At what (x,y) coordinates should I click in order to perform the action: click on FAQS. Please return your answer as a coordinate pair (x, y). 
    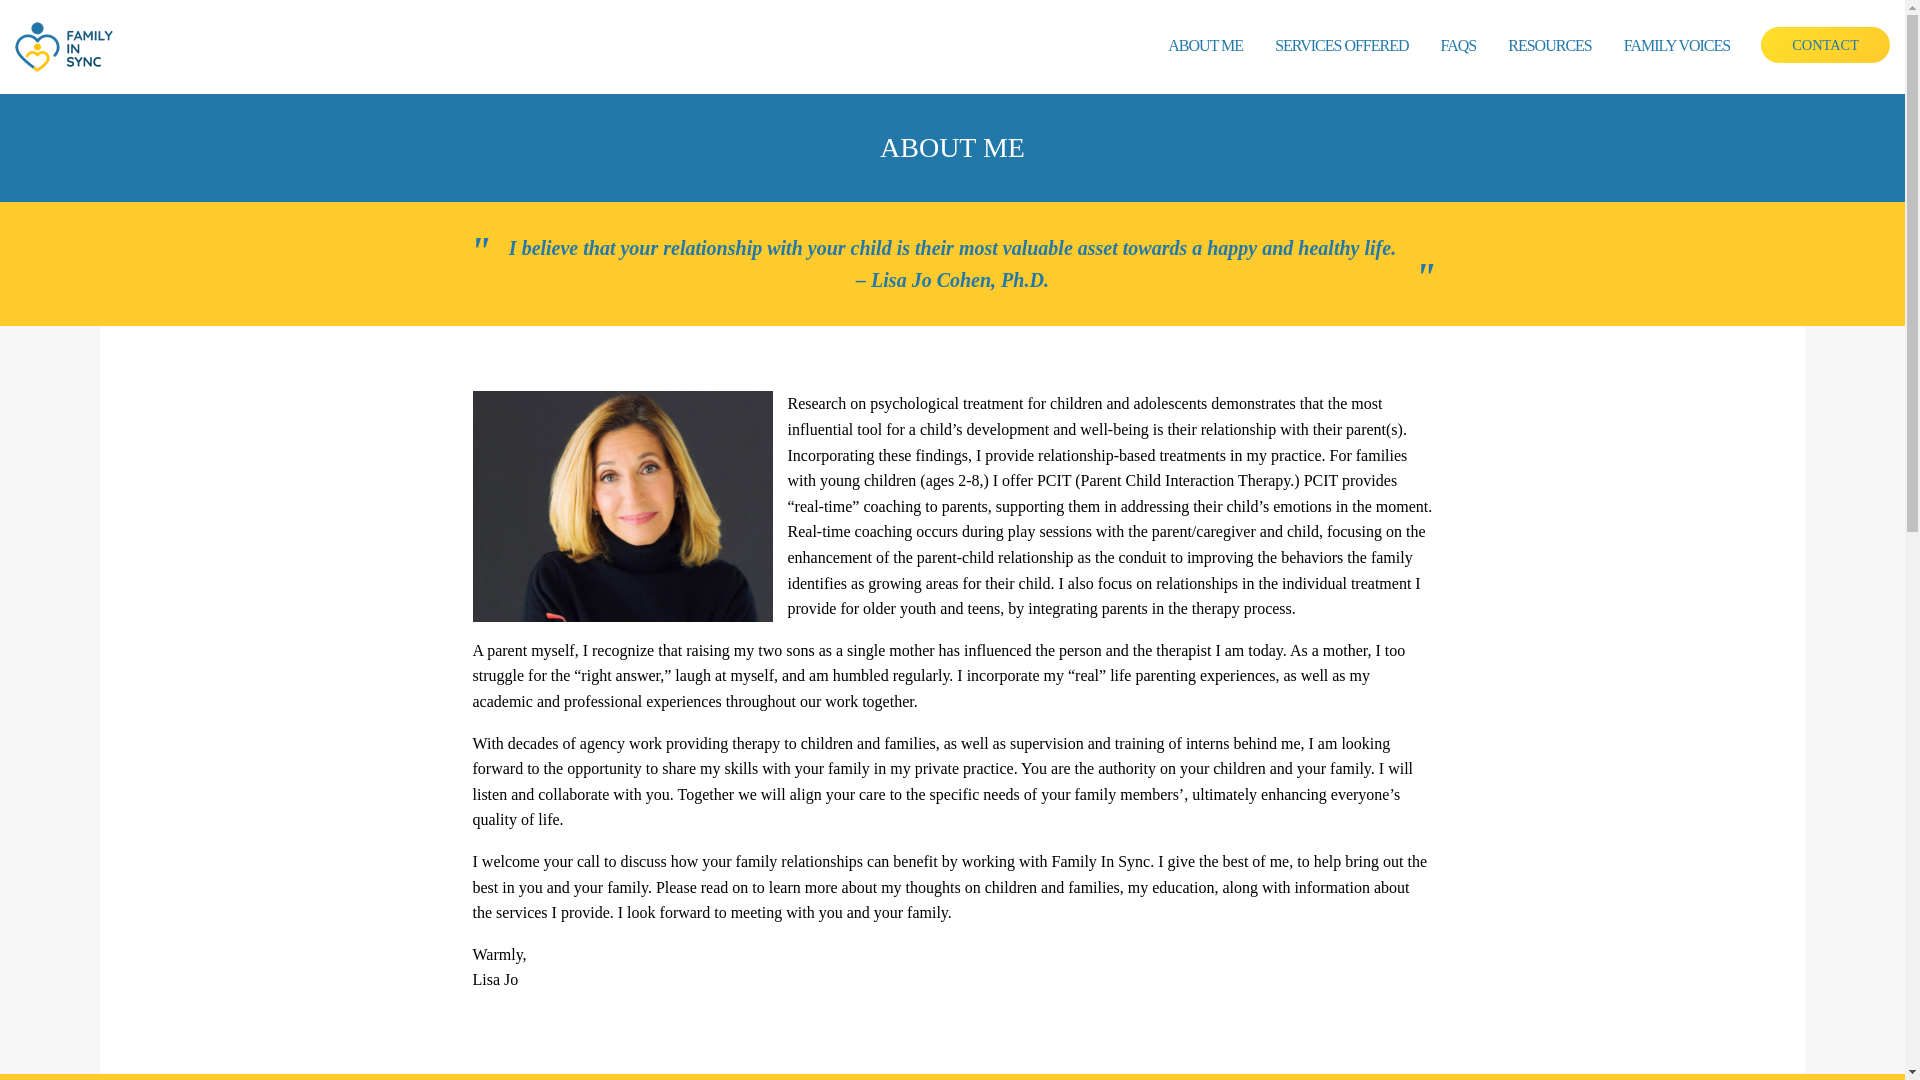
    Looking at the image, I should click on (1458, 46).